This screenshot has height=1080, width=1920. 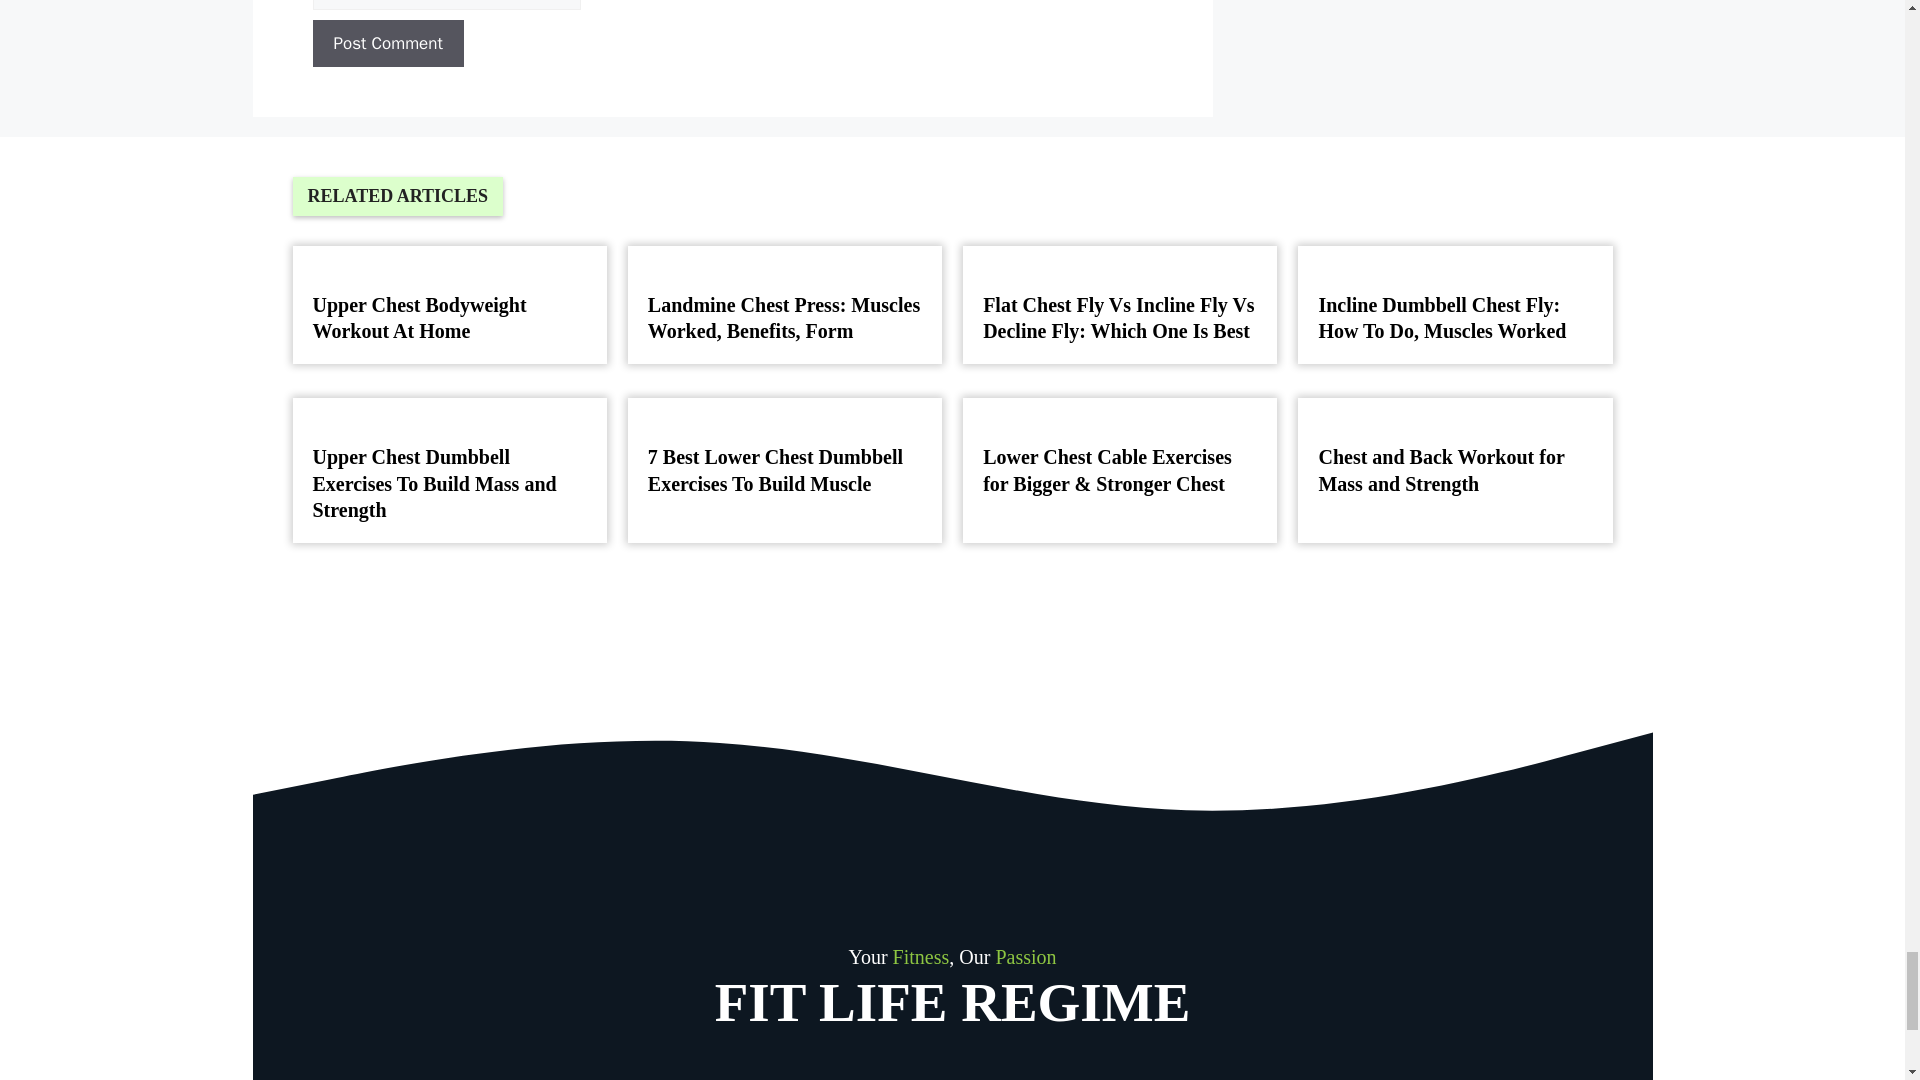 I want to click on Post Comment, so click(x=386, y=44).